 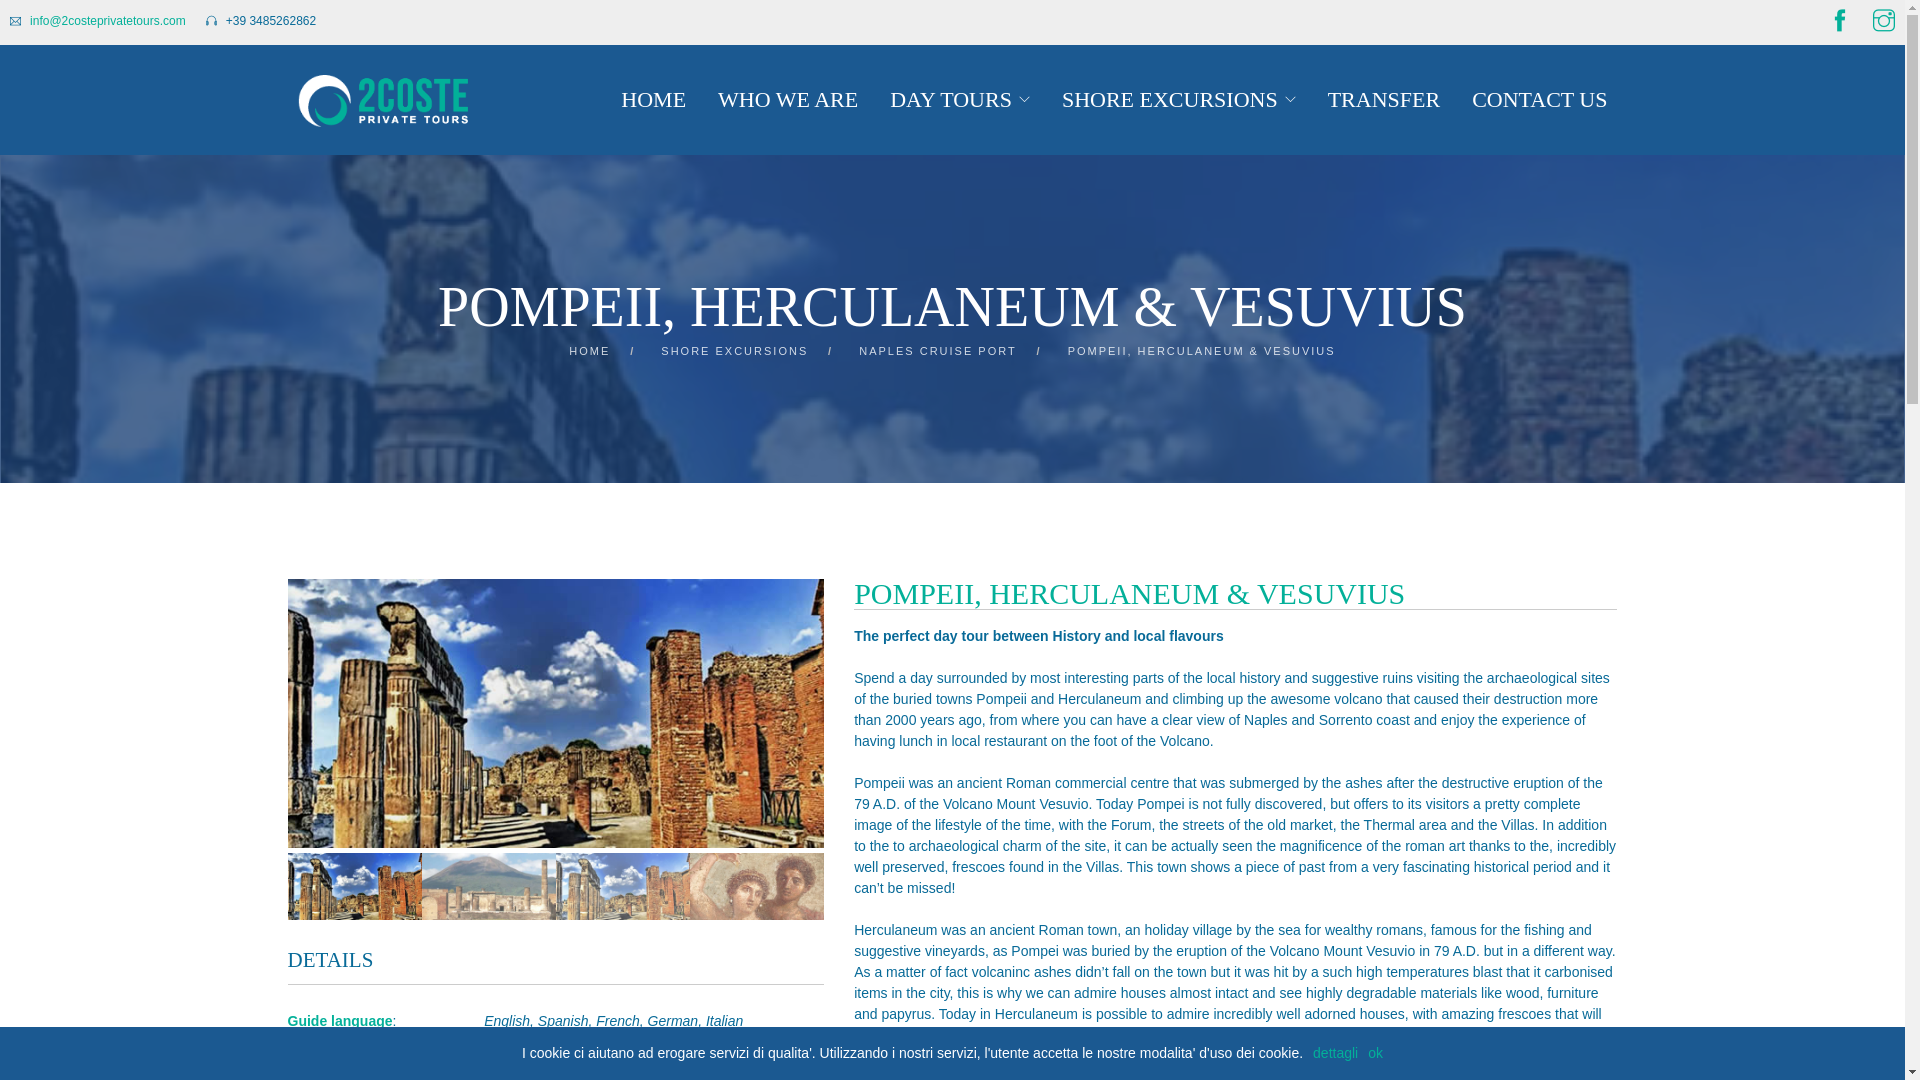 I want to click on TRANSFER, so click(x=1384, y=100).